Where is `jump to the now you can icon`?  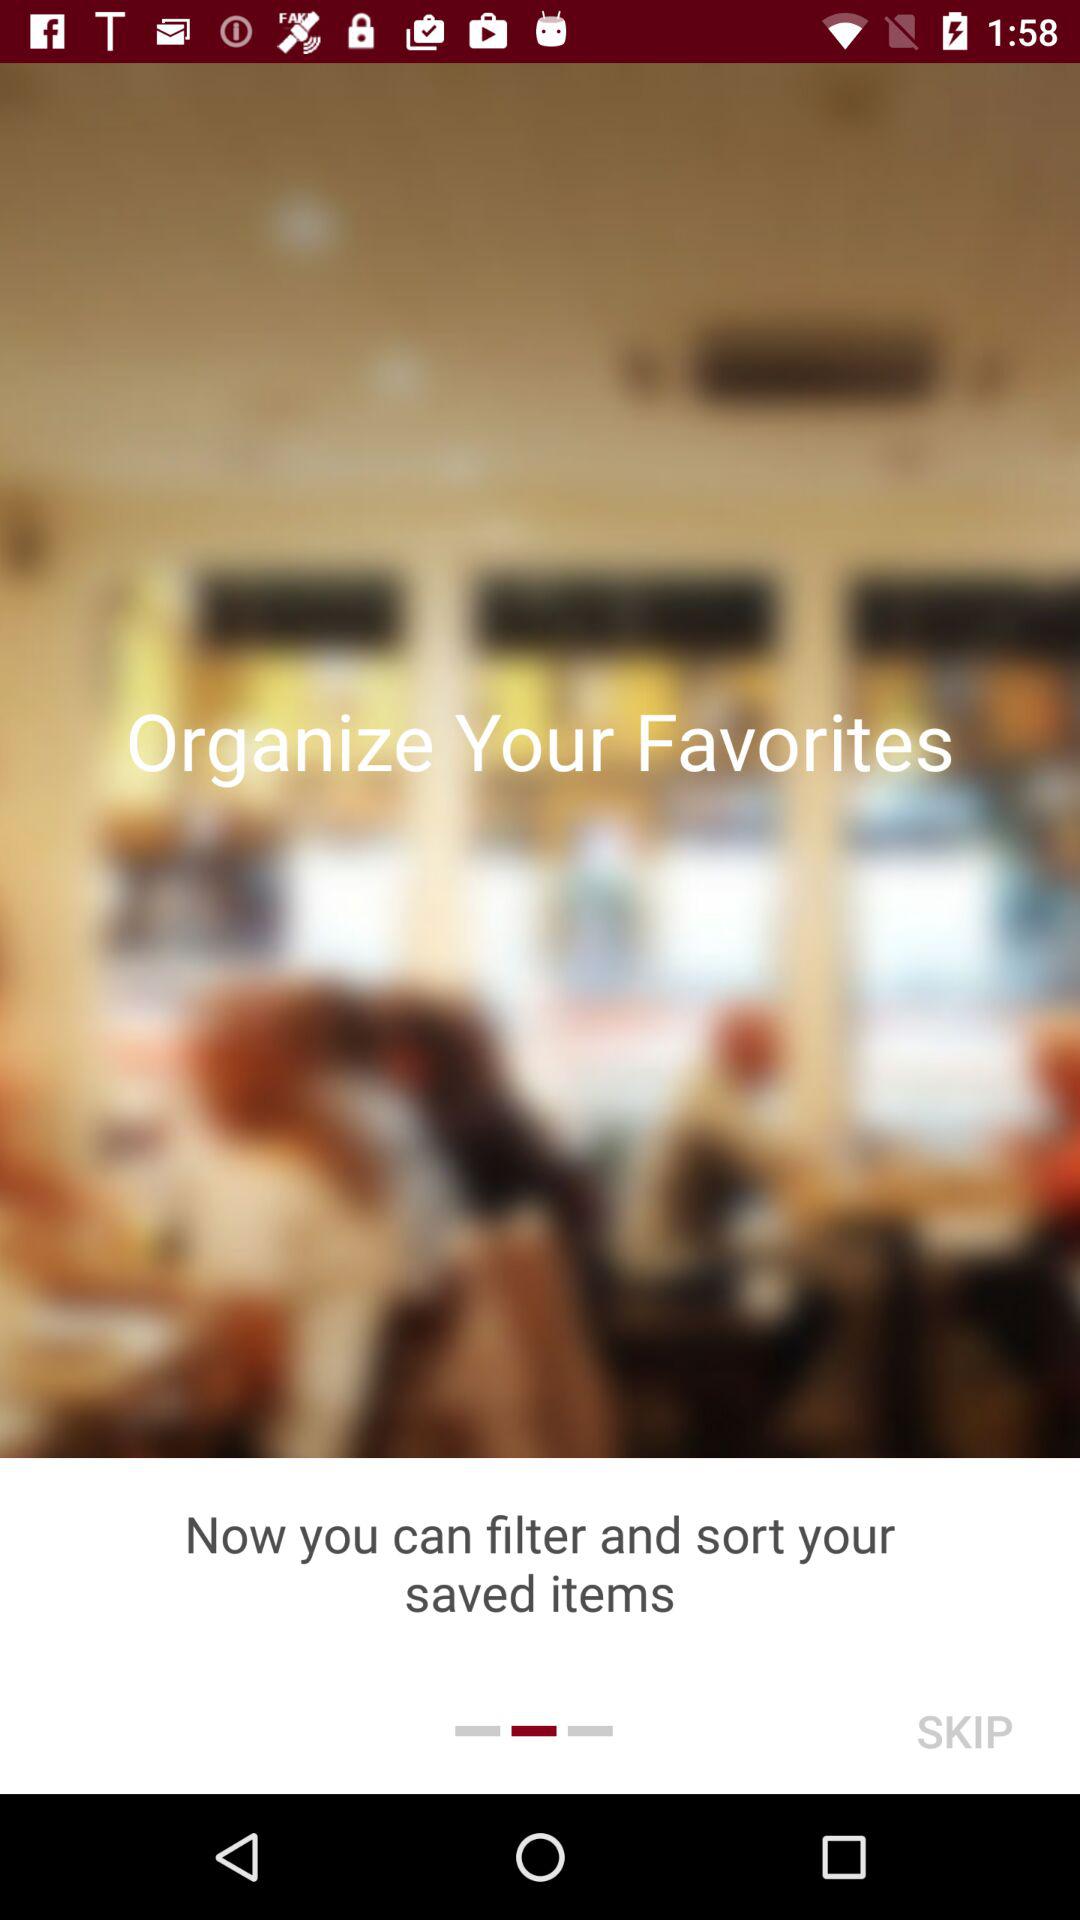 jump to the now you can icon is located at coordinates (540, 1562).